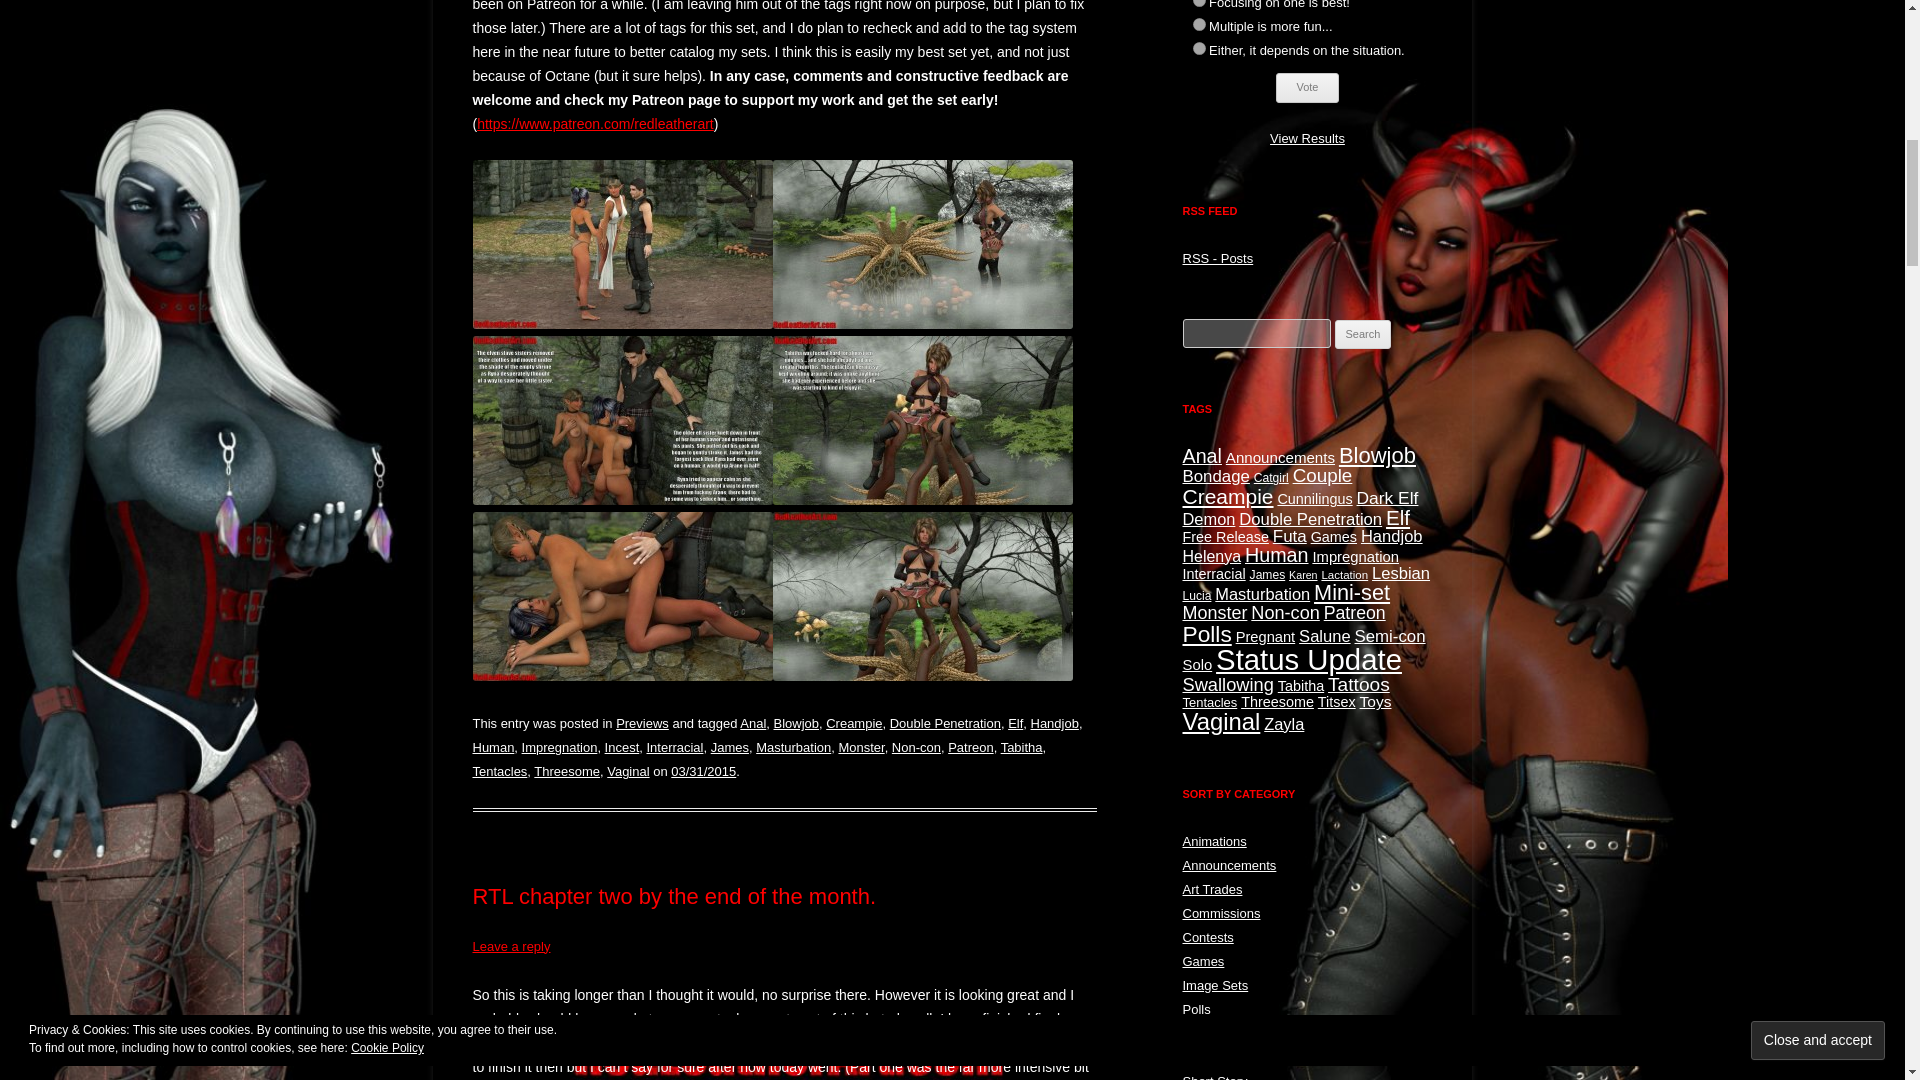 This screenshot has width=1920, height=1080. I want to click on Search, so click(1363, 334).